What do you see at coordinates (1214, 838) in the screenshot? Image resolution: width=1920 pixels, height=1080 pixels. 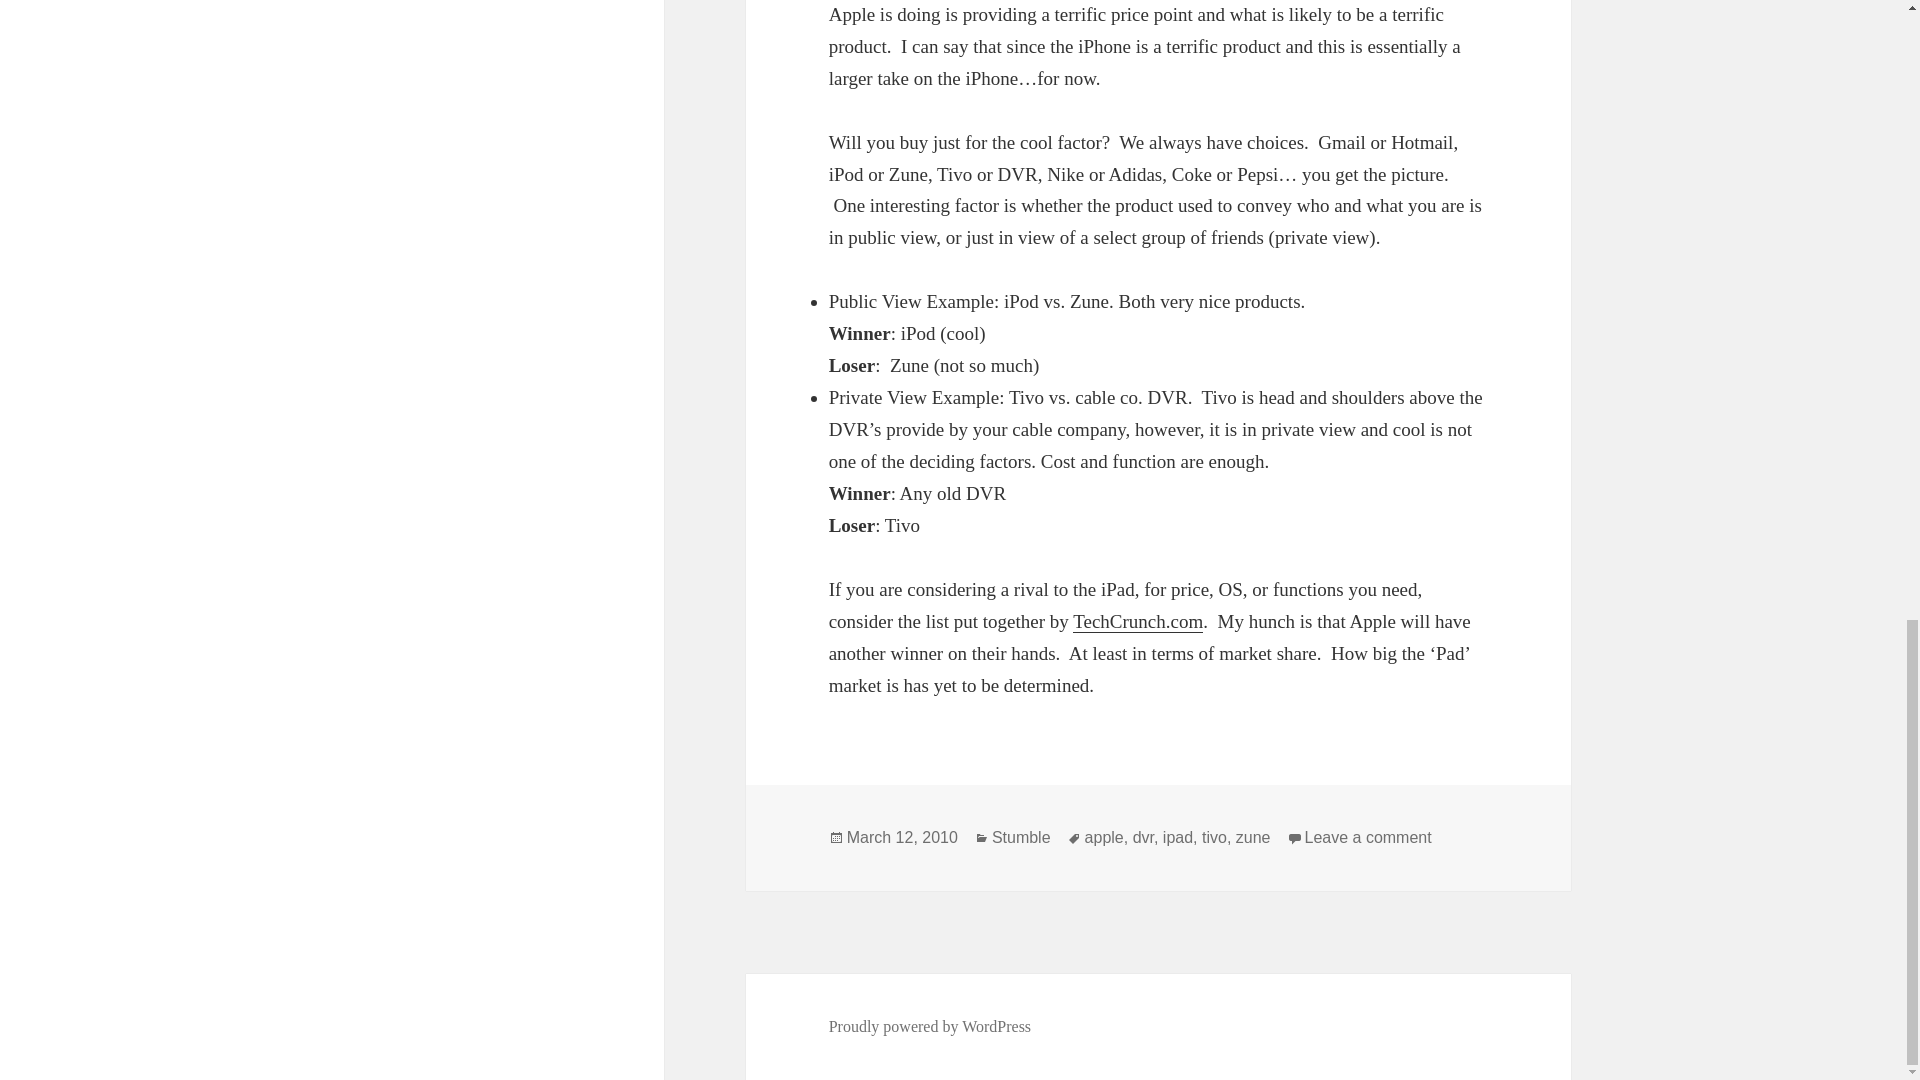 I see `tivo` at bounding box center [1214, 838].